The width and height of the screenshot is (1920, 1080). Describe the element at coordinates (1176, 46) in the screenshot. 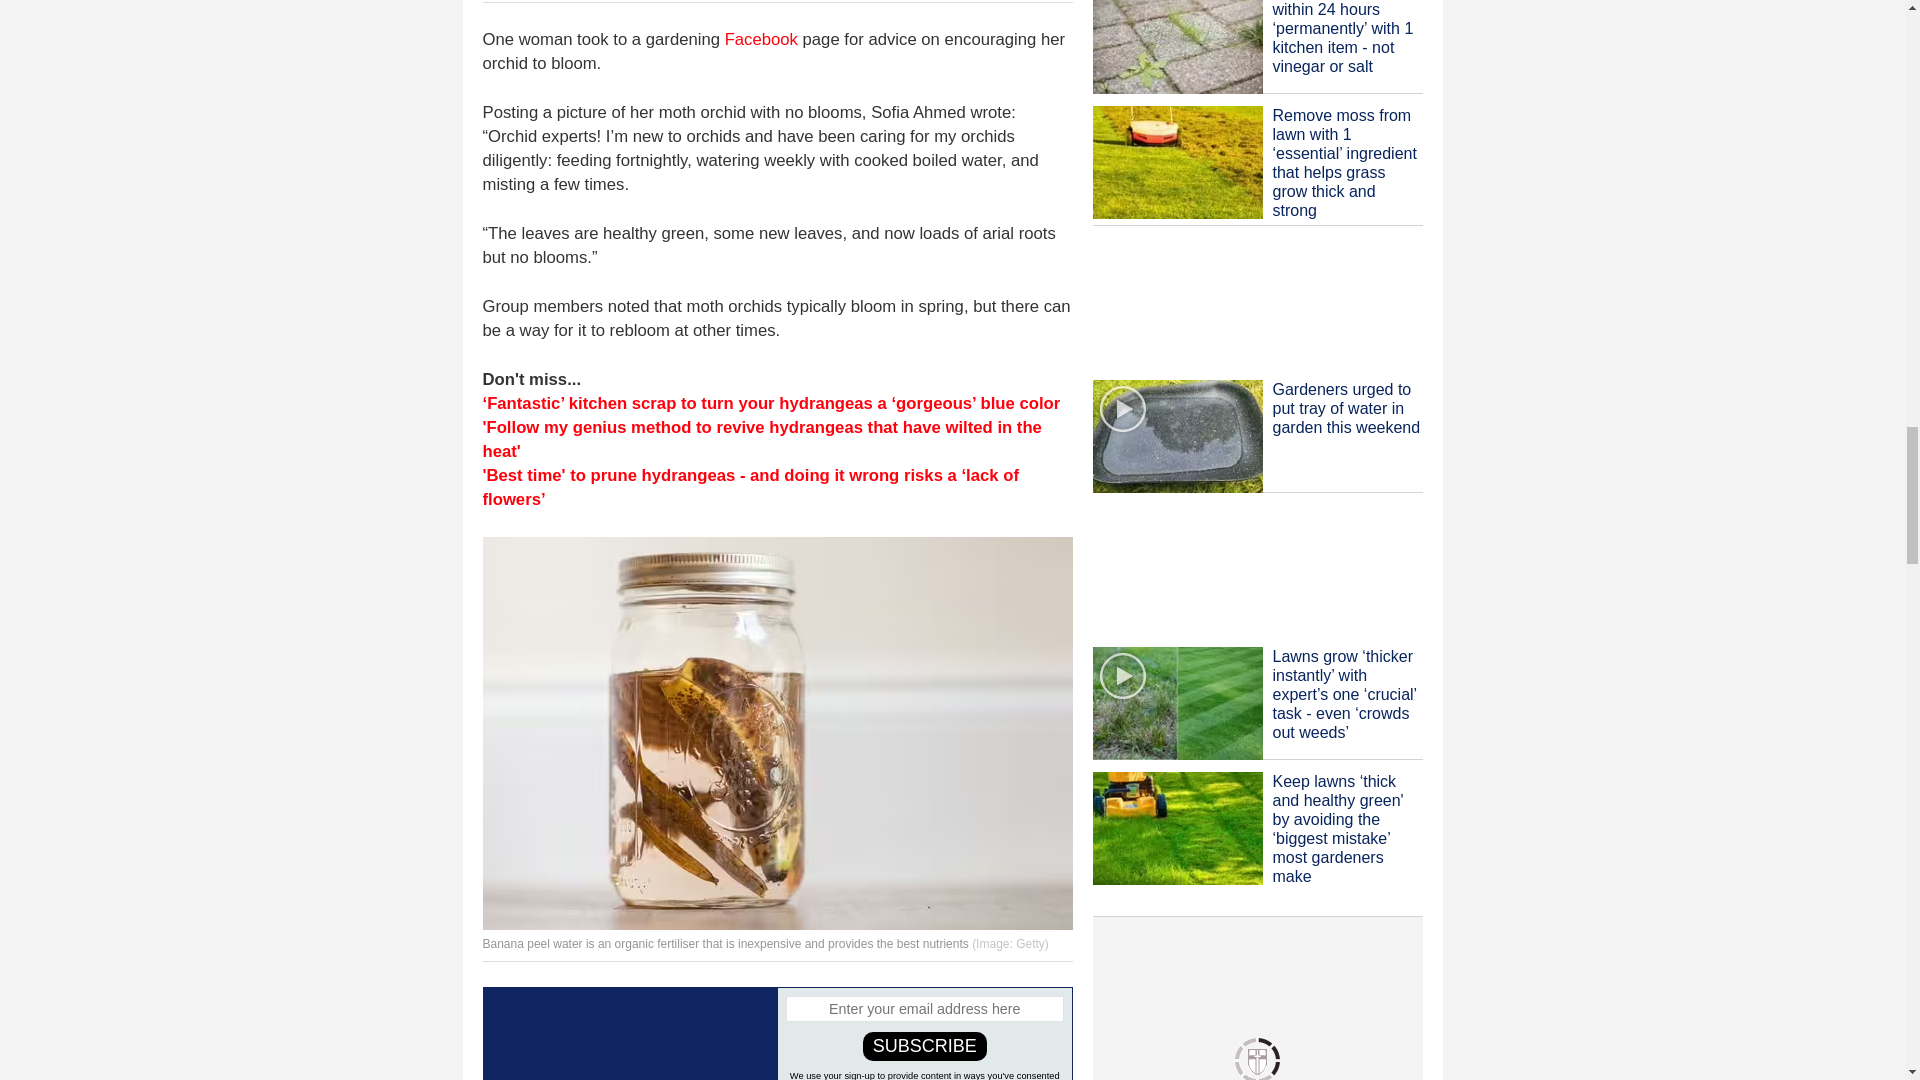

I see `how to remove weeds patio fast for good` at that location.